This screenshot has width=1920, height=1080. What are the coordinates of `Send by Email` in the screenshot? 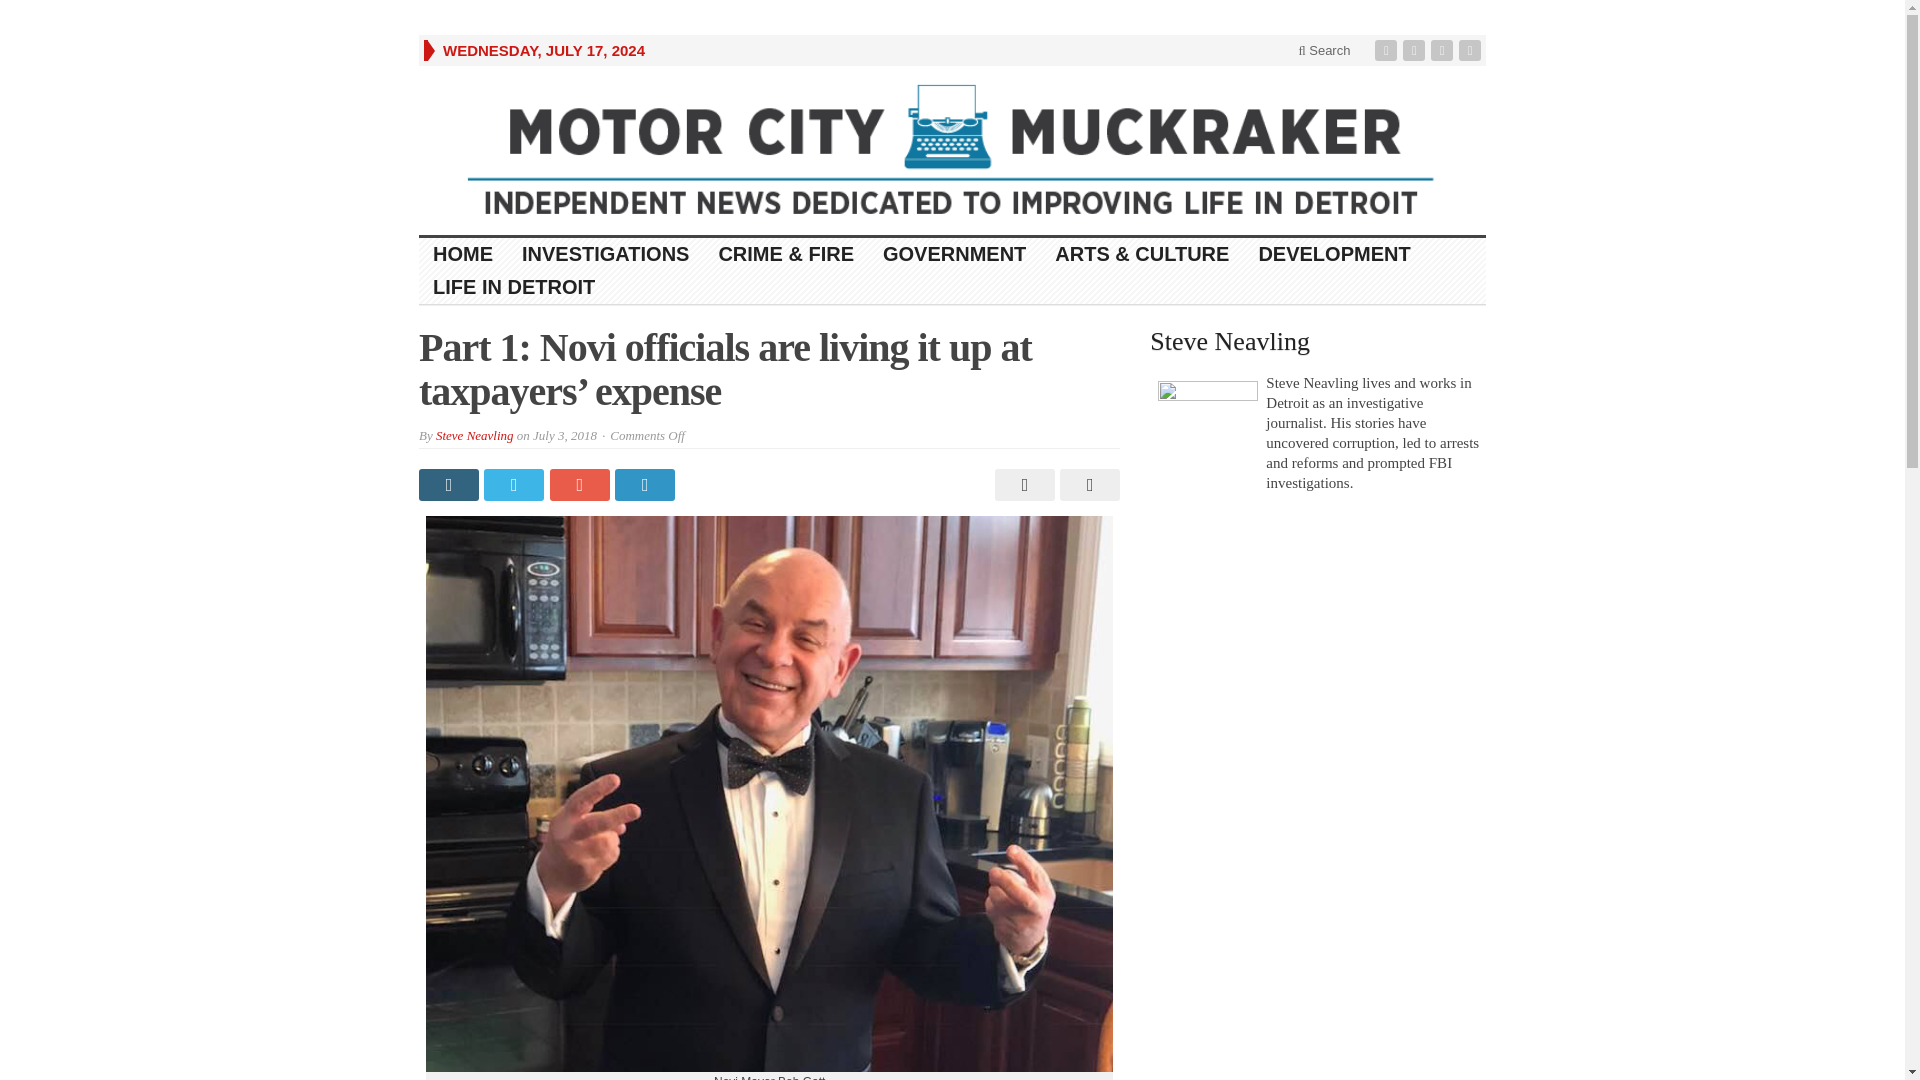 It's located at (1086, 484).